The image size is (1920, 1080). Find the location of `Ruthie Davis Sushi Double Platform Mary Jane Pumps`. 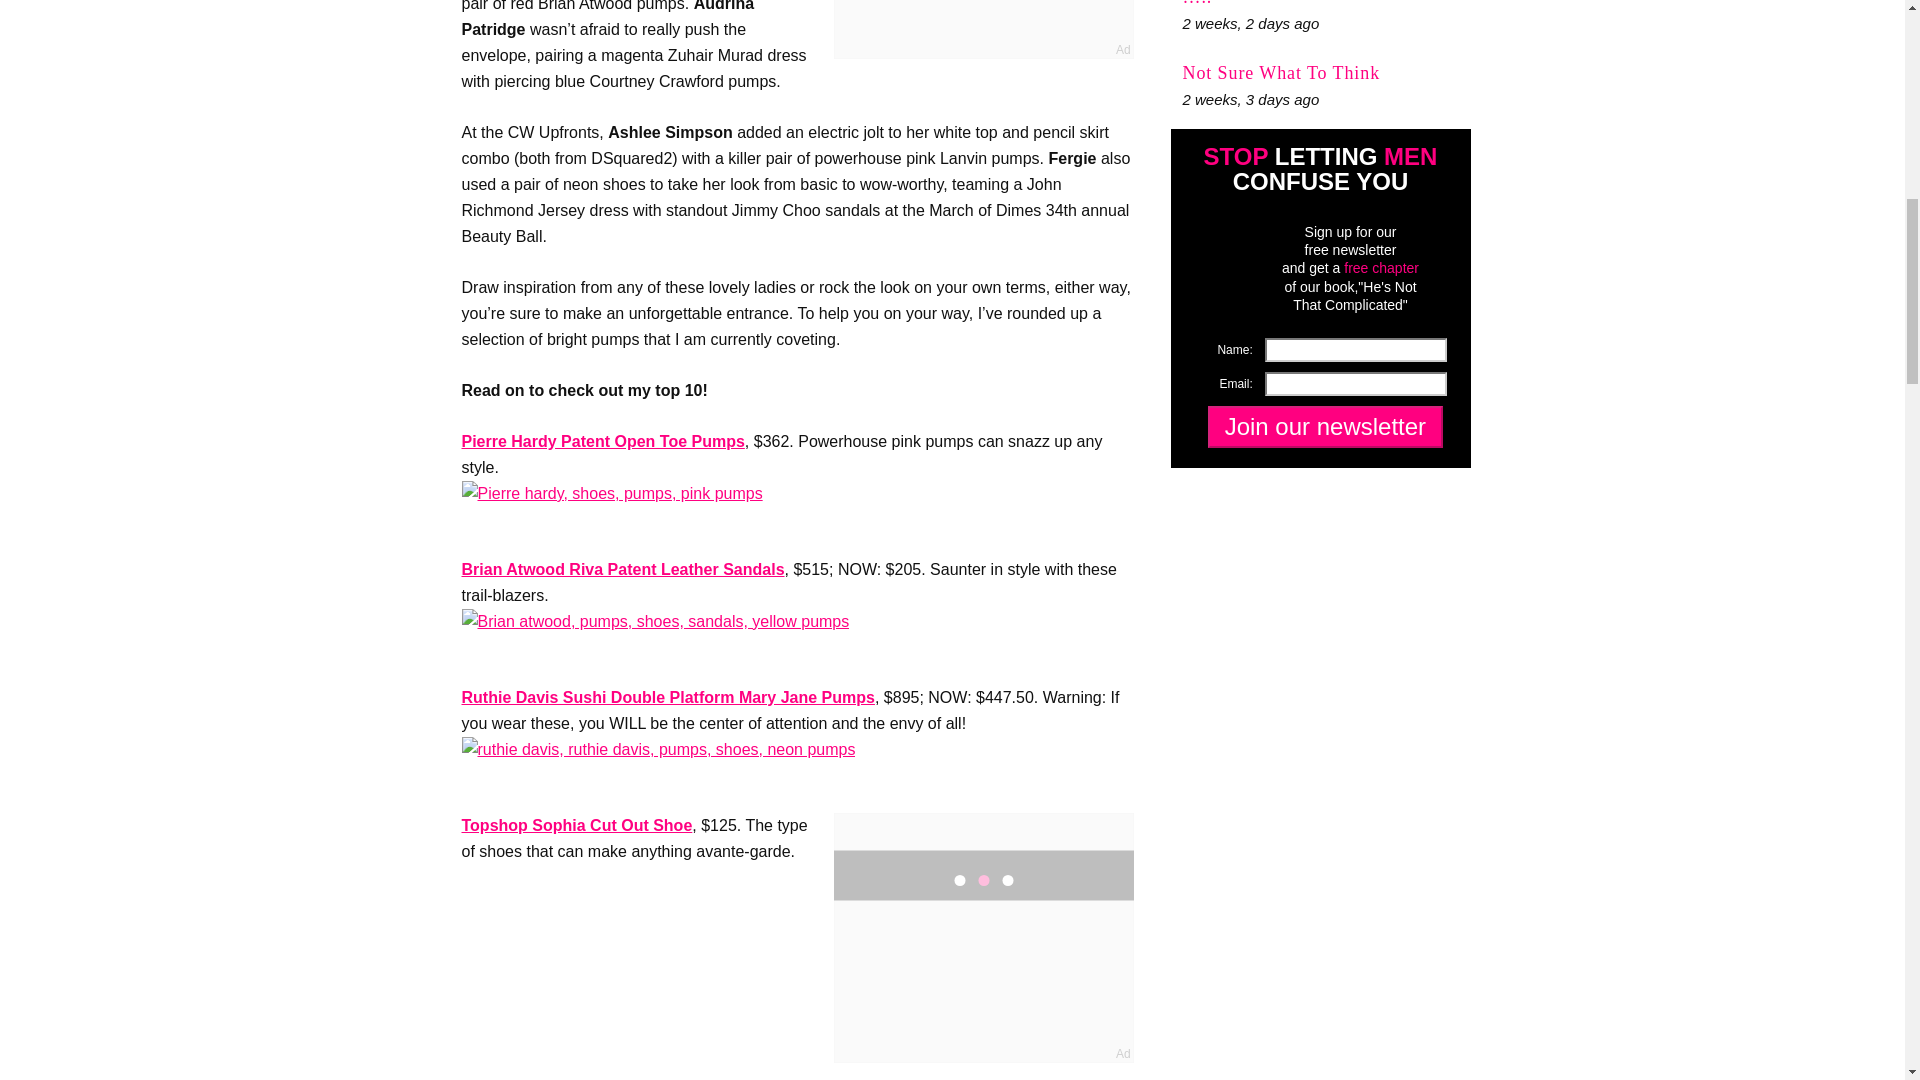

Ruthie Davis Sushi Double Platform Mary Jane Pumps is located at coordinates (668, 698).